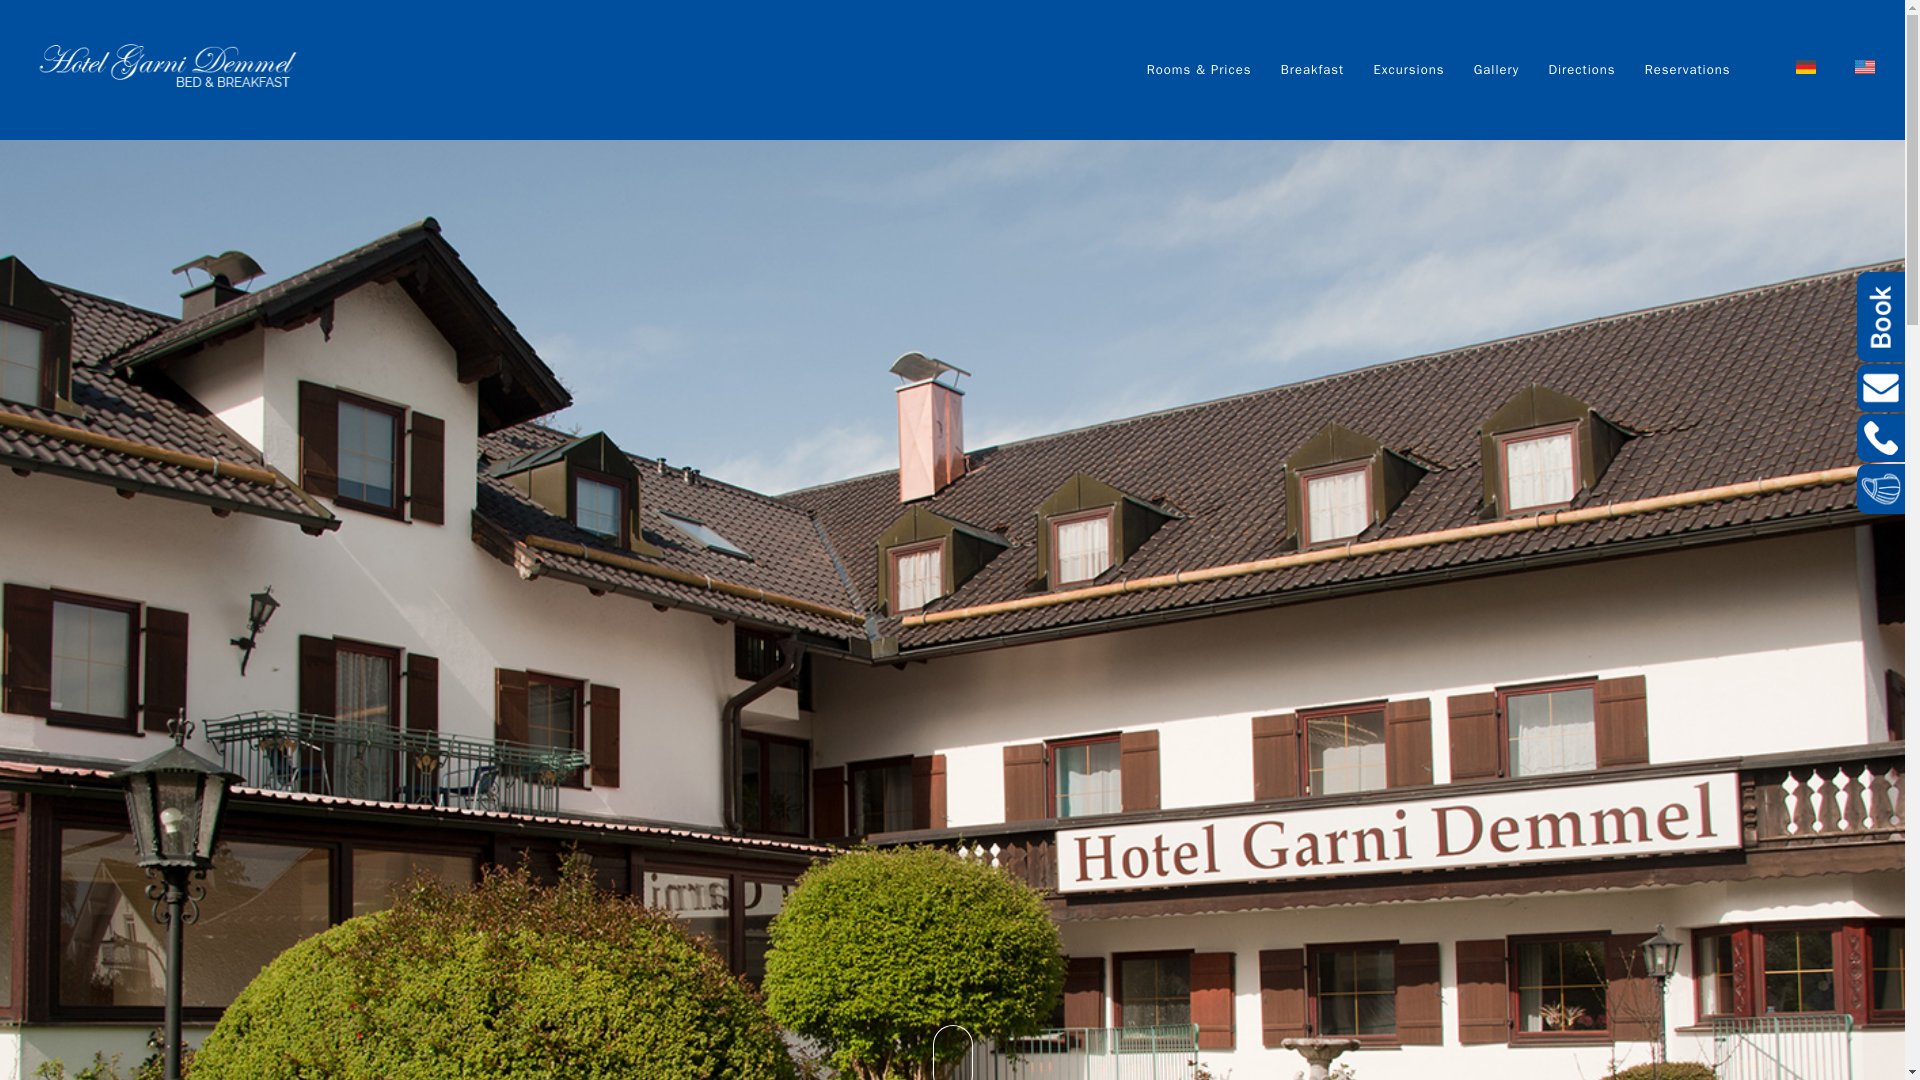 The image size is (1920, 1080). Describe the element at coordinates (1688, 70) in the screenshot. I see `Reservations` at that location.